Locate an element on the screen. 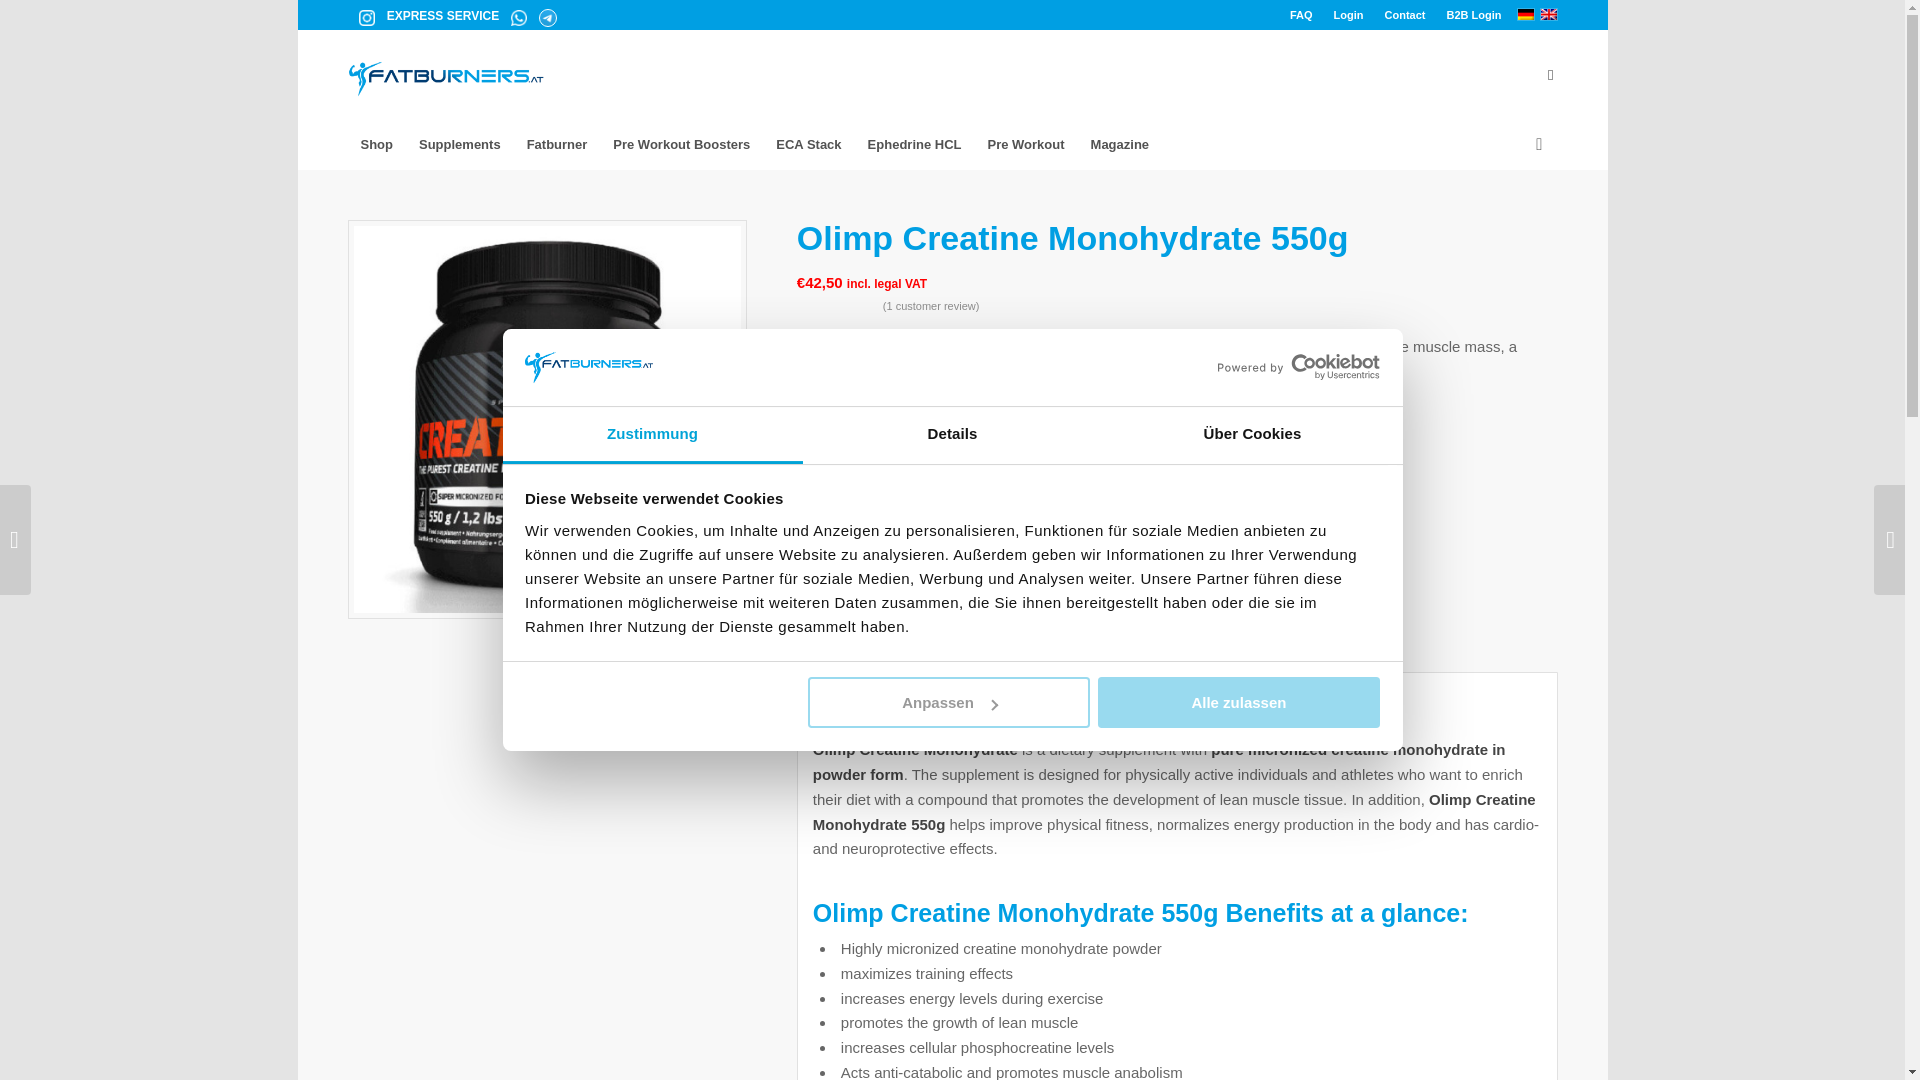 Image resolution: width=1920 pixels, height=1080 pixels. Zustimmung is located at coordinates (652, 436).